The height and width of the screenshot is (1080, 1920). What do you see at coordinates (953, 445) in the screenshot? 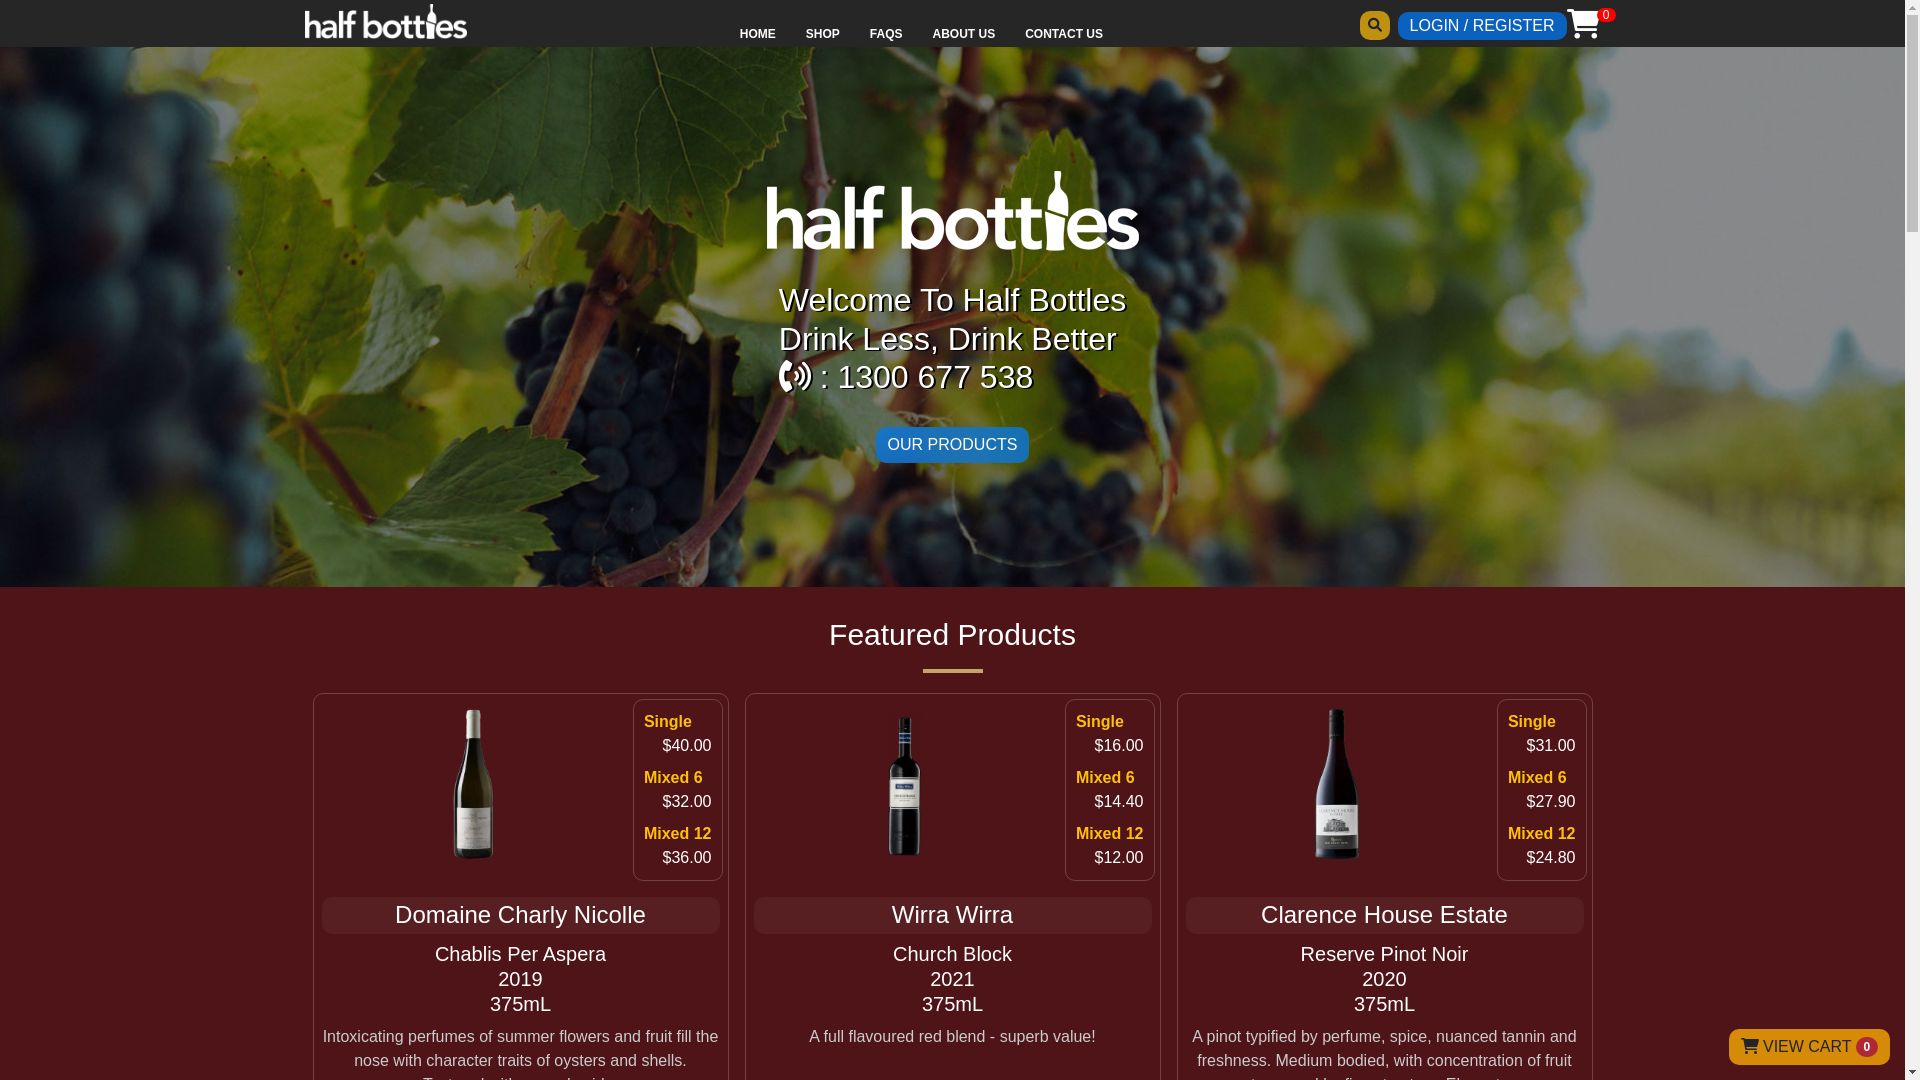
I see `OUR PRODUCTS` at bounding box center [953, 445].